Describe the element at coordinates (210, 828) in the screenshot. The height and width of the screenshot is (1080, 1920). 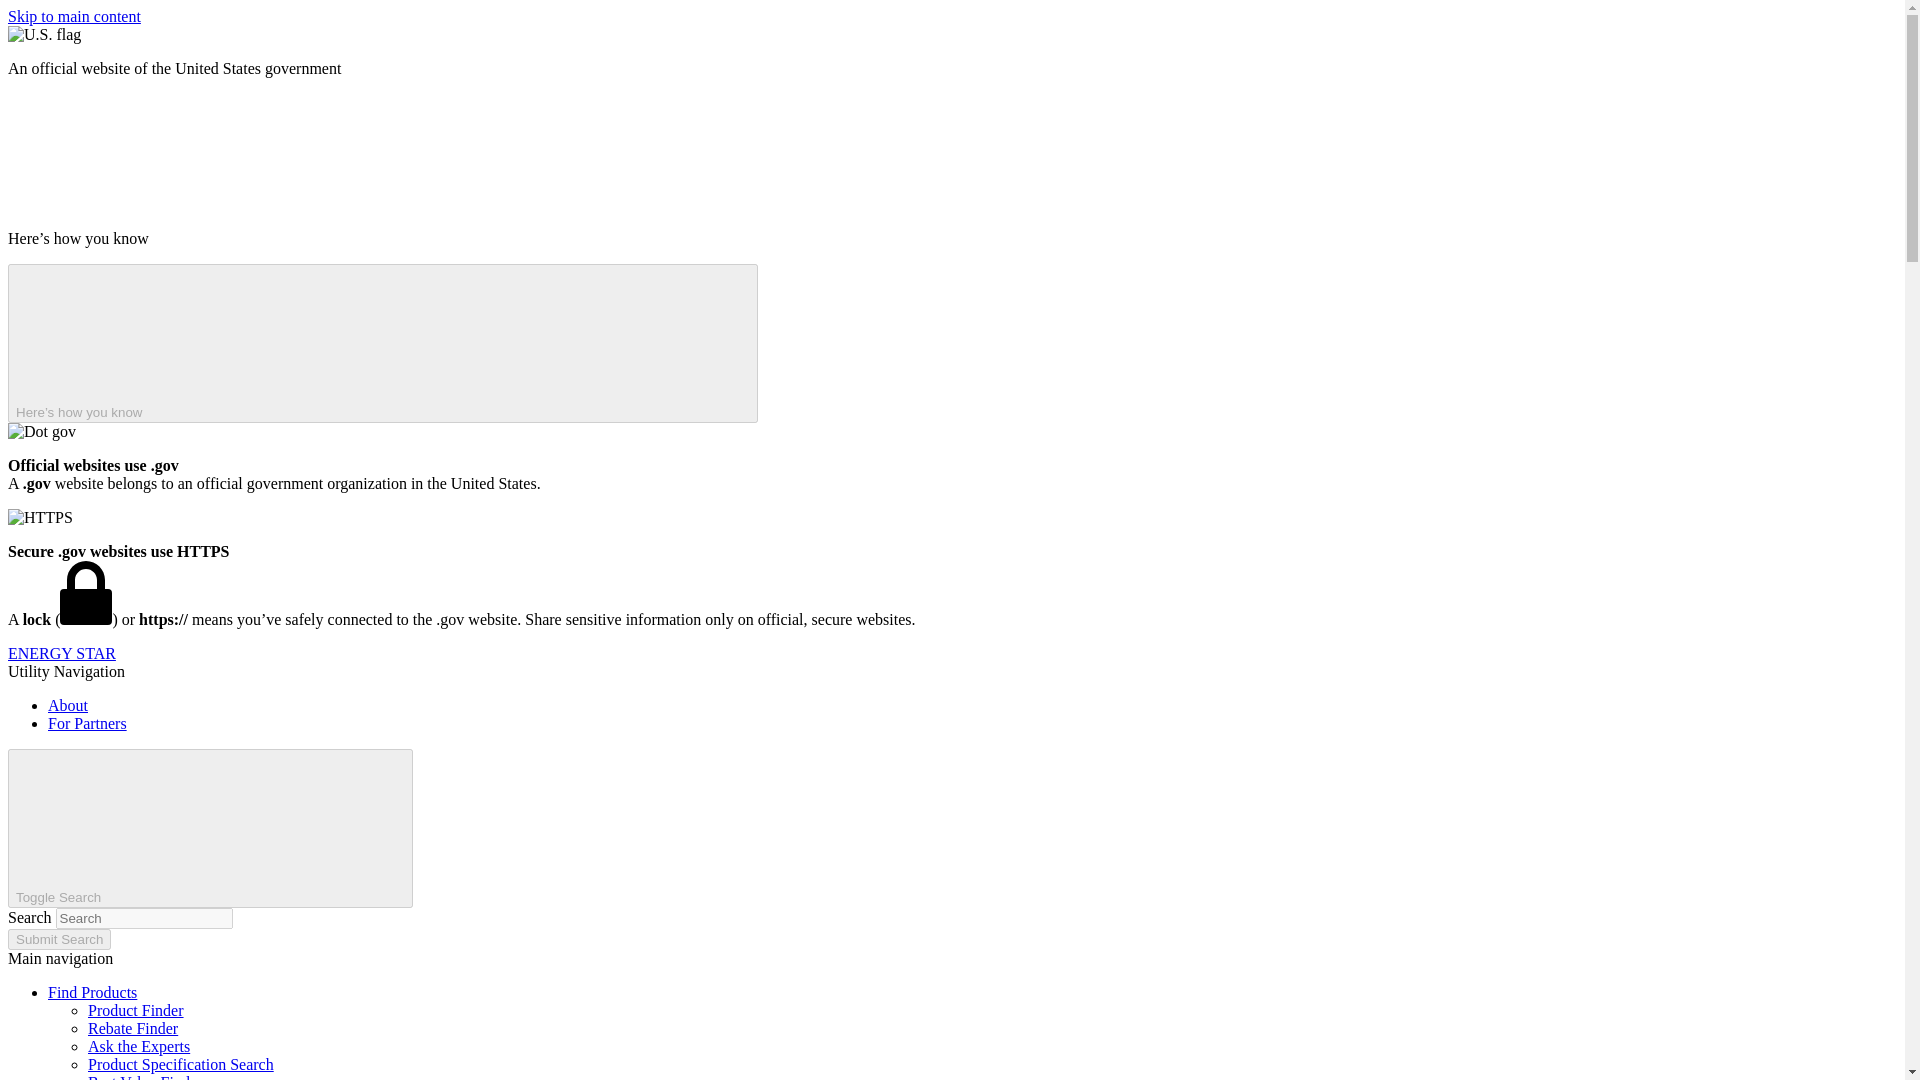
I see `Toggle Search Magnifying Glass Icon` at that location.